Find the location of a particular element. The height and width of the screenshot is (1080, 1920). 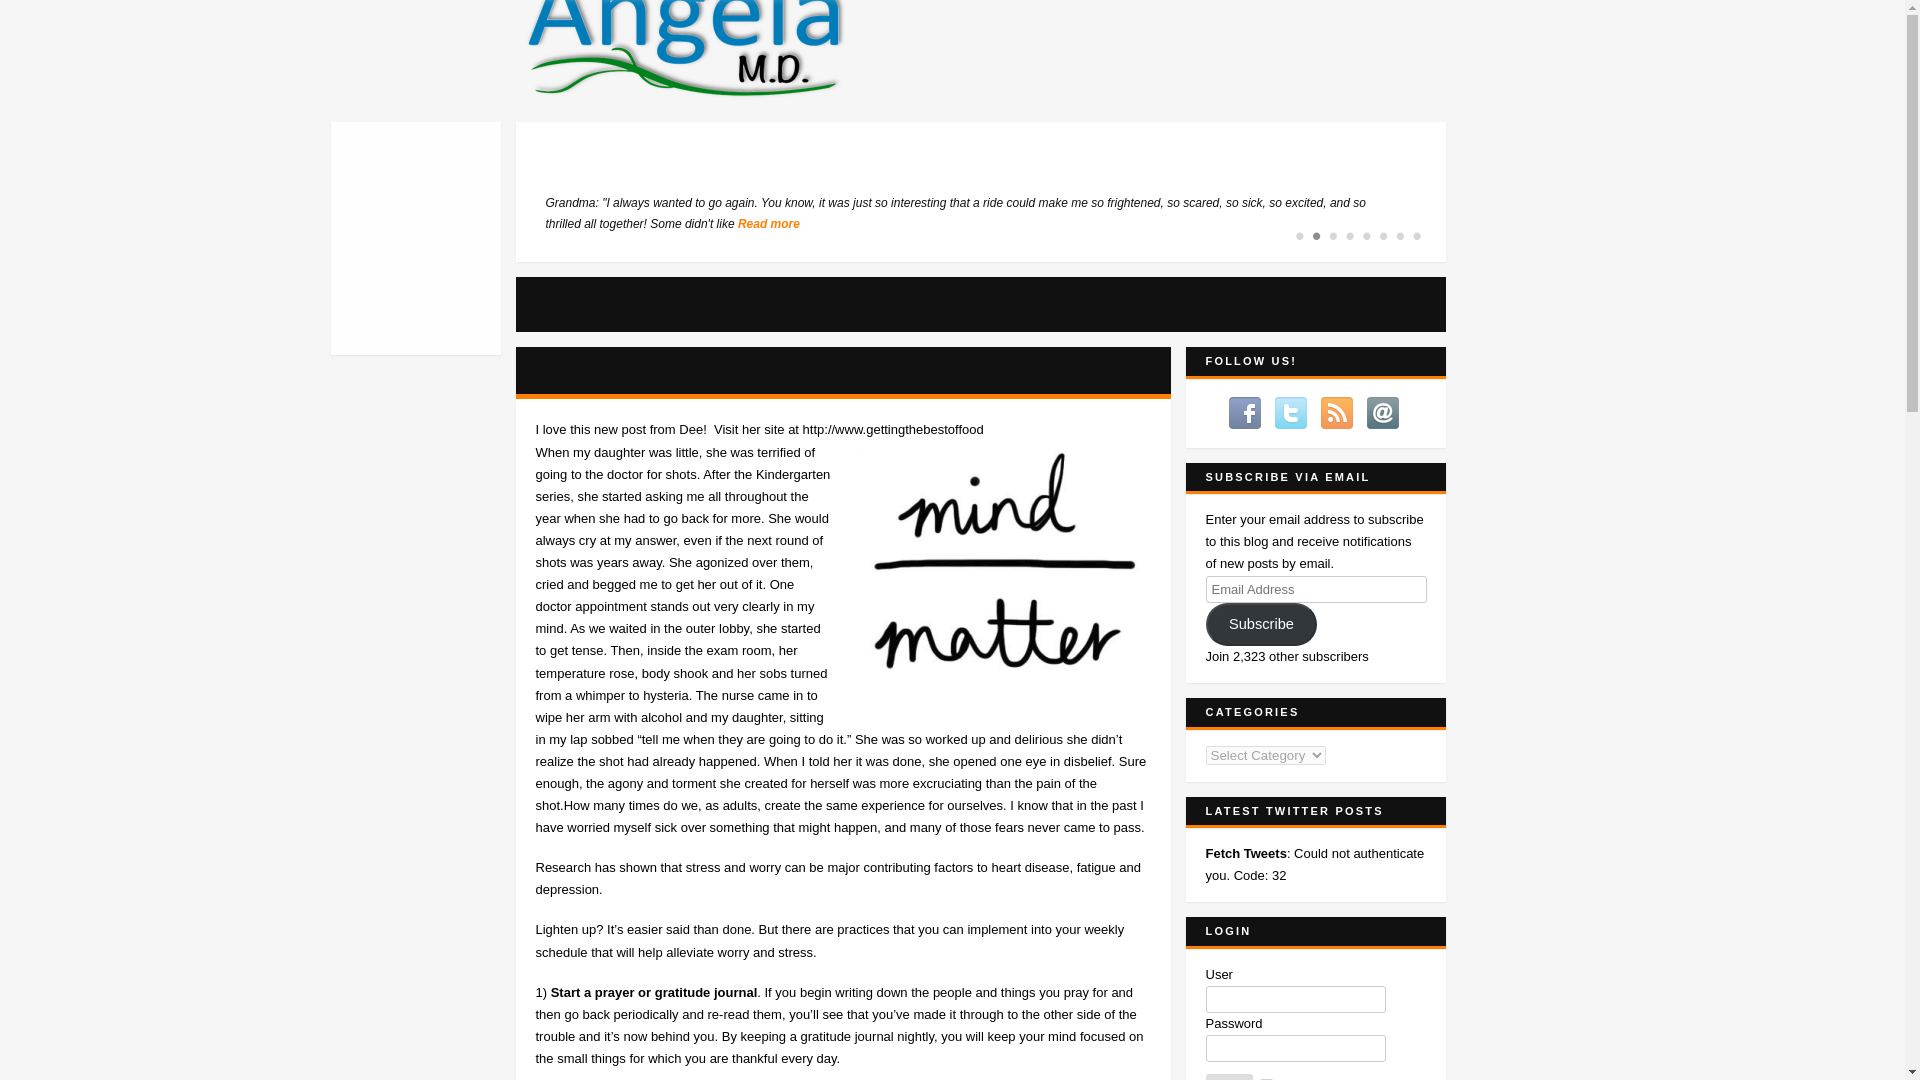

Follow Us on RSS is located at coordinates (1338, 412).